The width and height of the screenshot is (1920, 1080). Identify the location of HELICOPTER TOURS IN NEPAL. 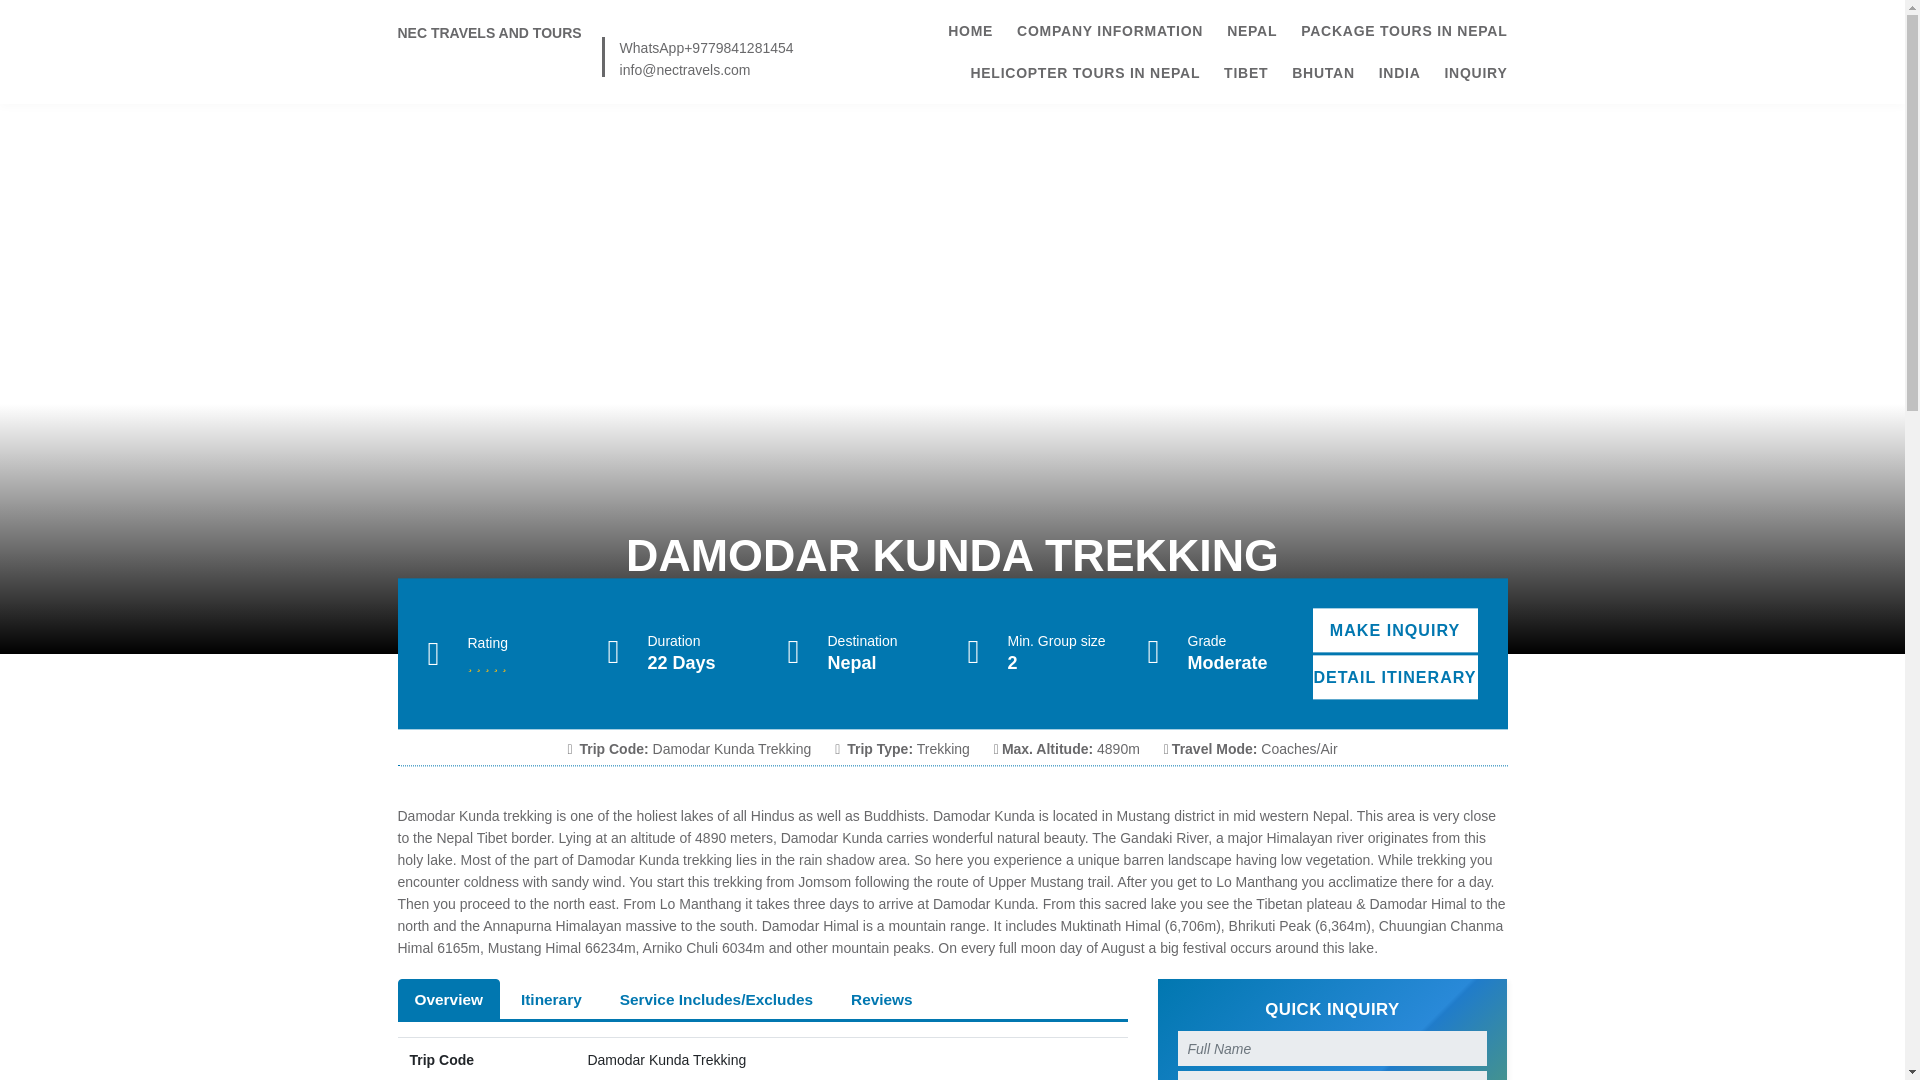
(1084, 72).